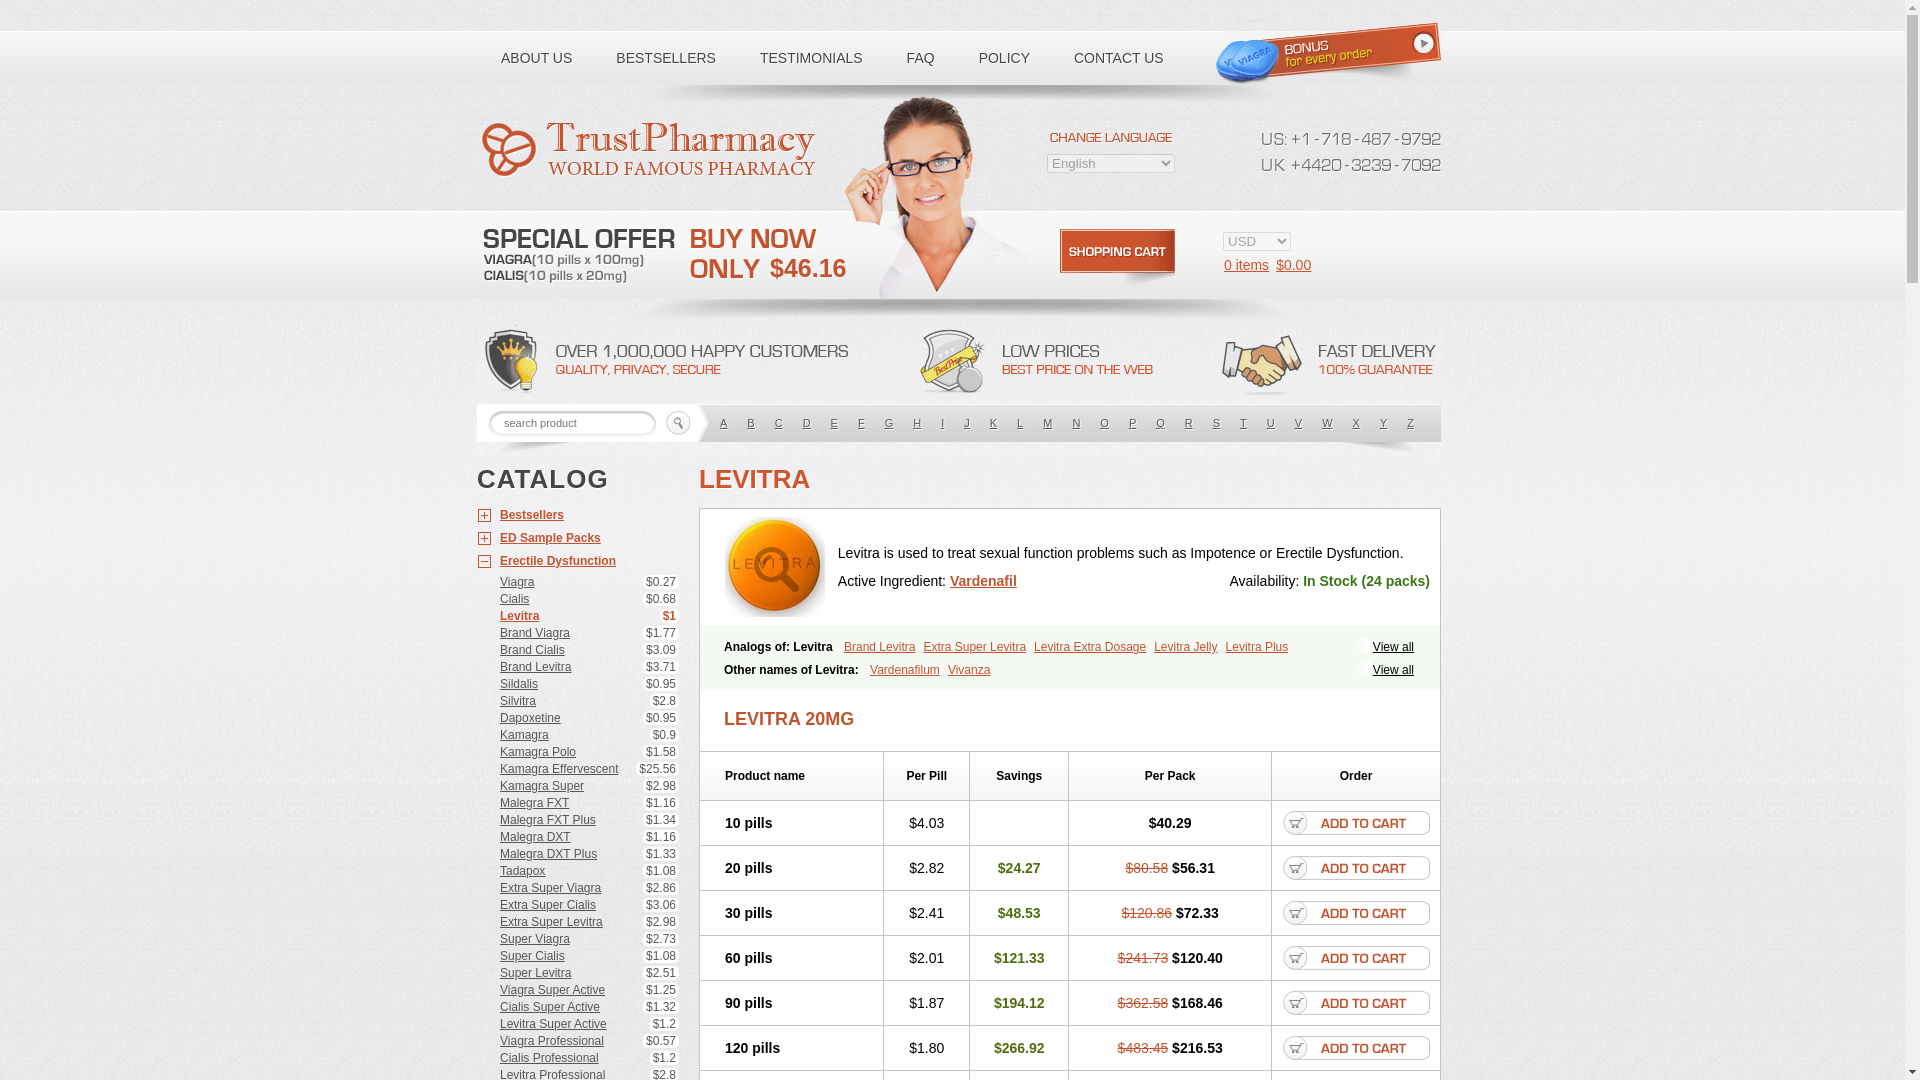  Describe the element at coordinates (665, 58) in the screenshot. I see `BESTSELLERS` at that location.